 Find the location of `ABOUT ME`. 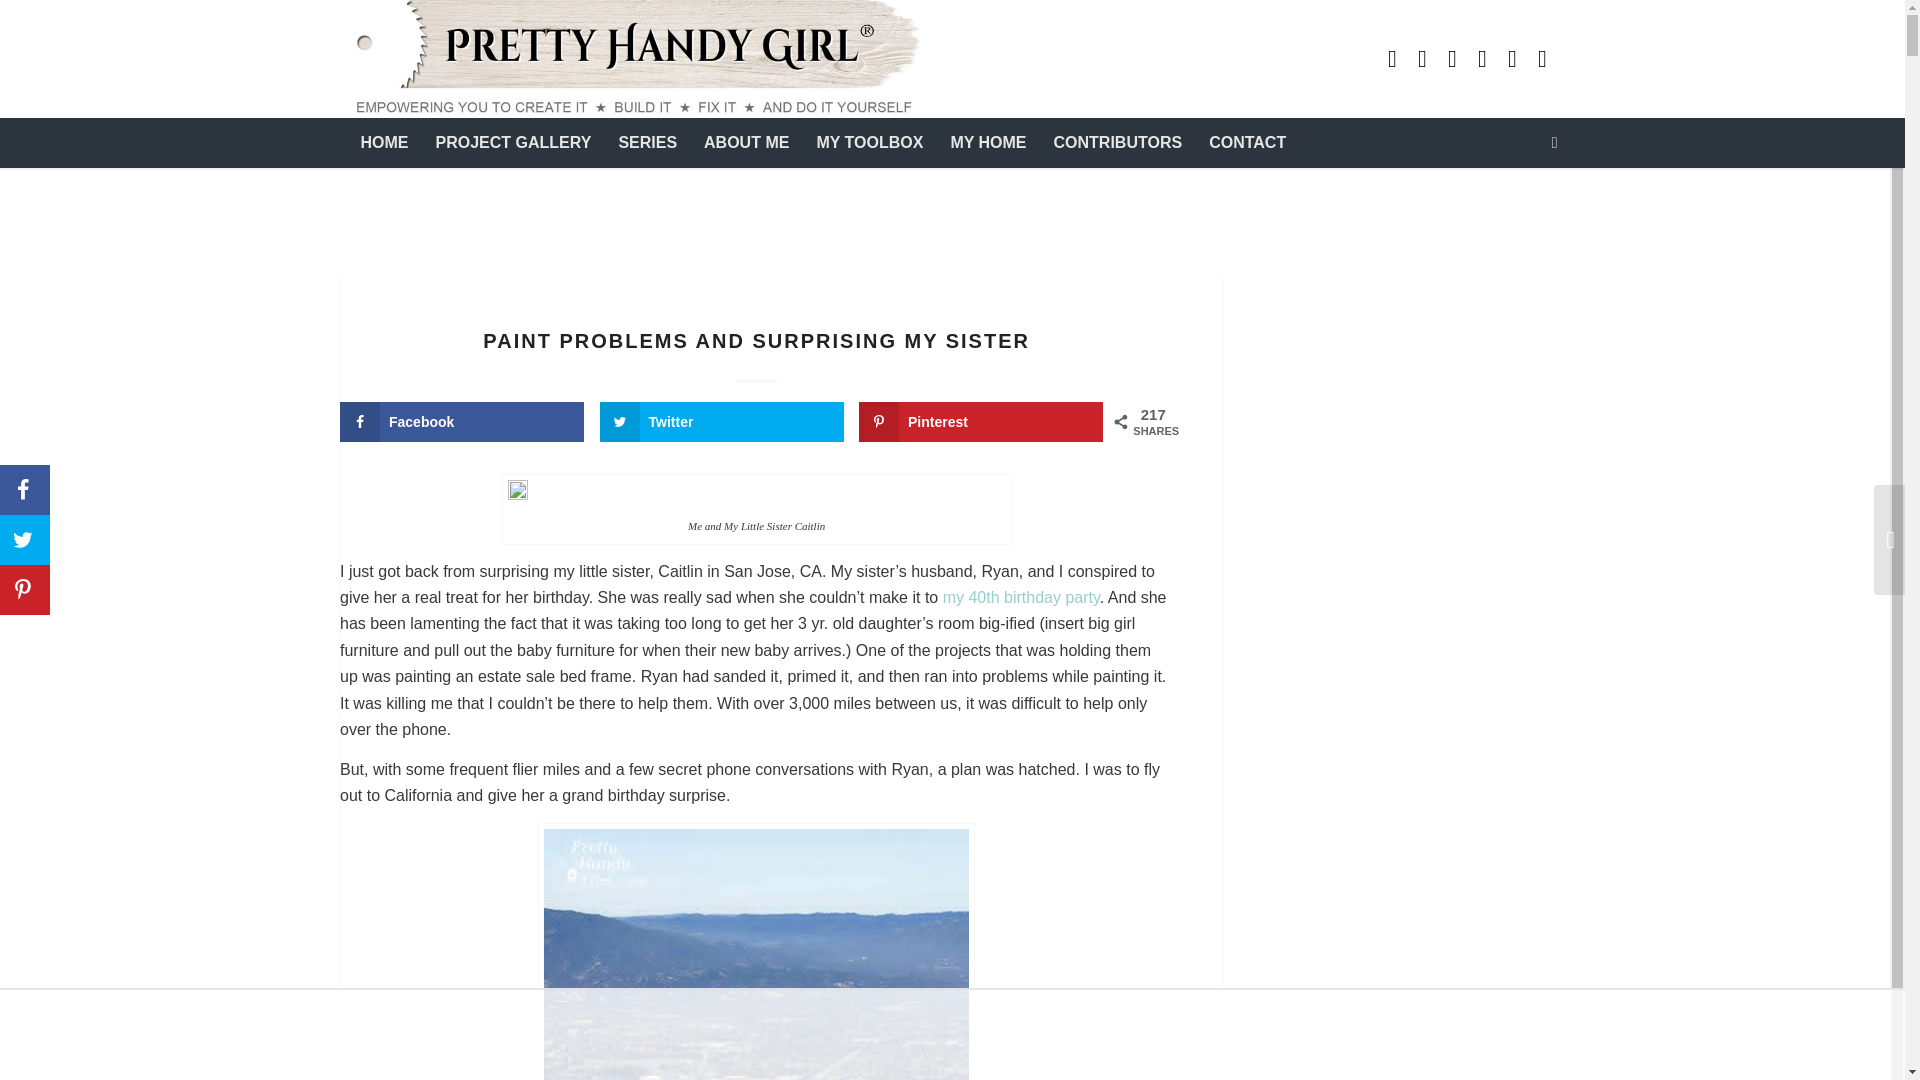

ABOUT ME is located at coordinates (746, 142).